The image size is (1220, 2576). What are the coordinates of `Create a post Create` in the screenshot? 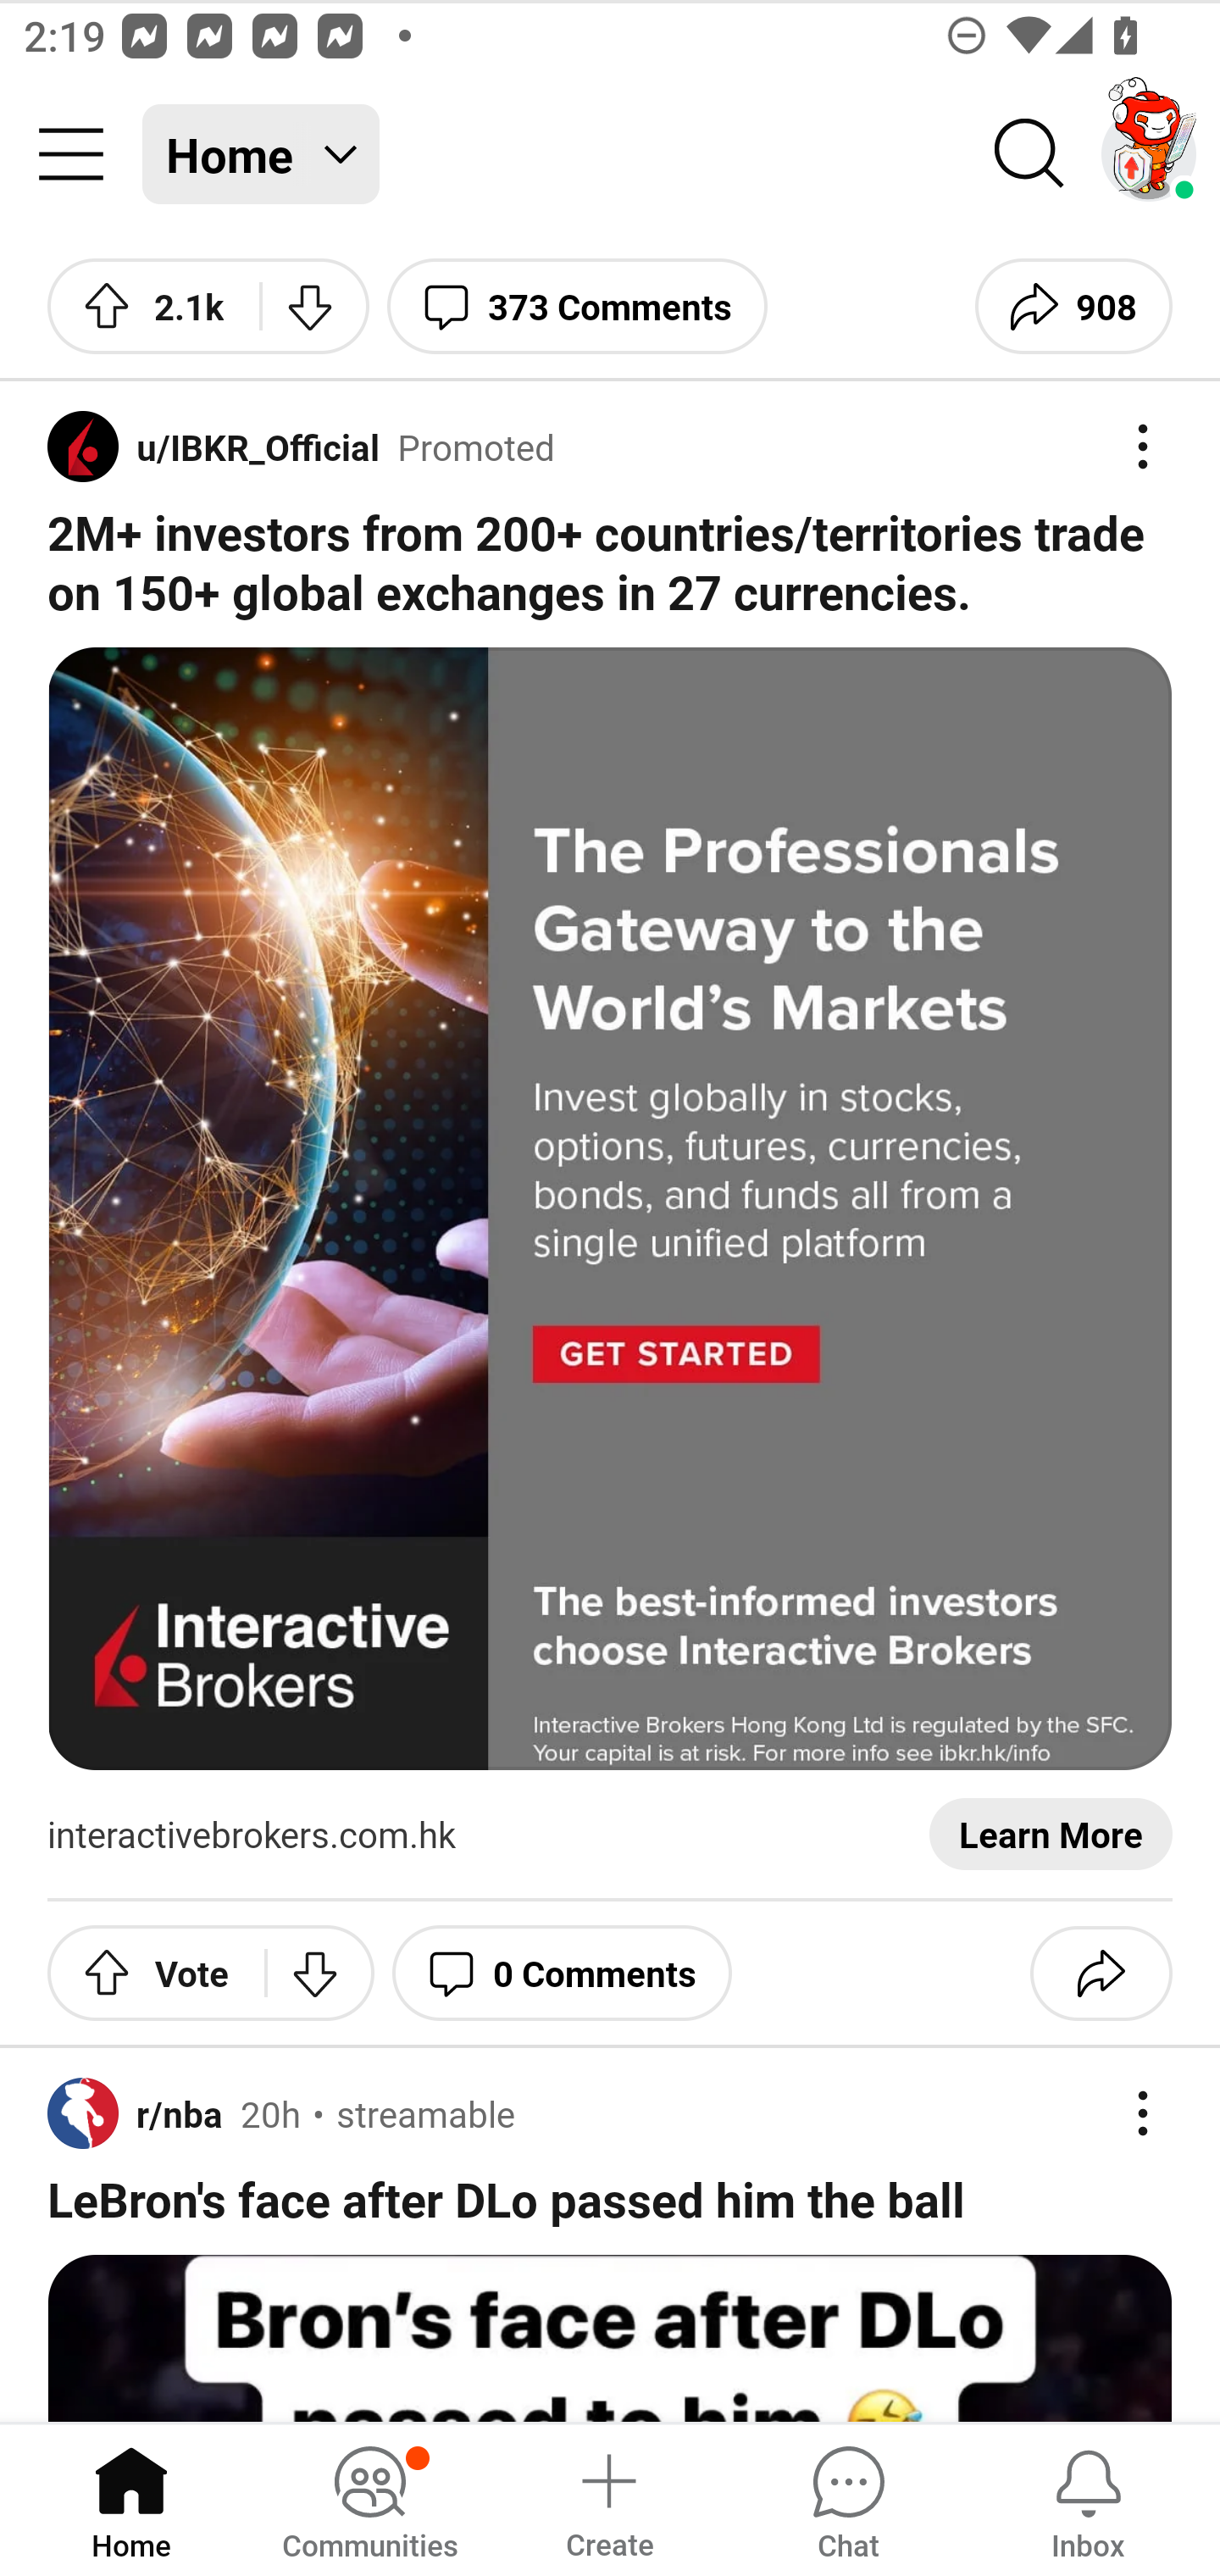 It's located at (608, 2498).